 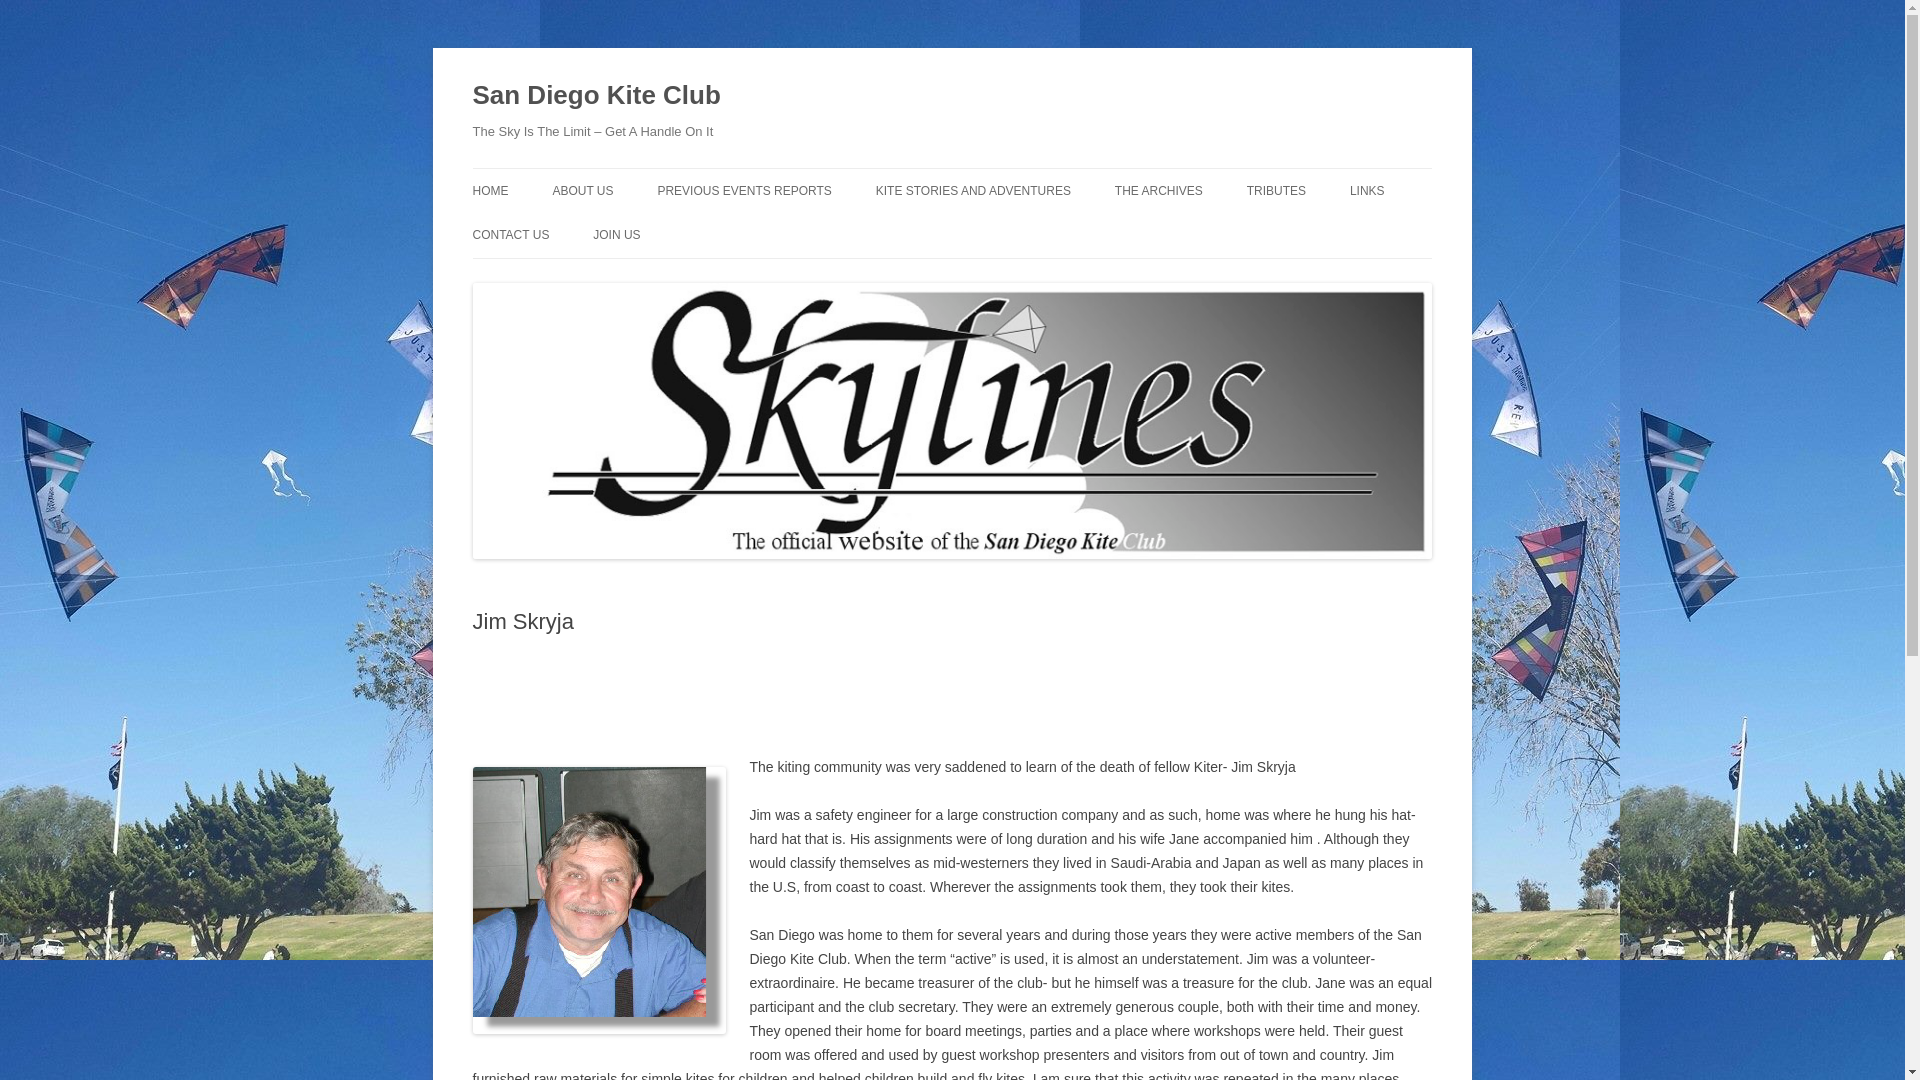 I want to click on ABOUT US, so click(x=582, y=190).